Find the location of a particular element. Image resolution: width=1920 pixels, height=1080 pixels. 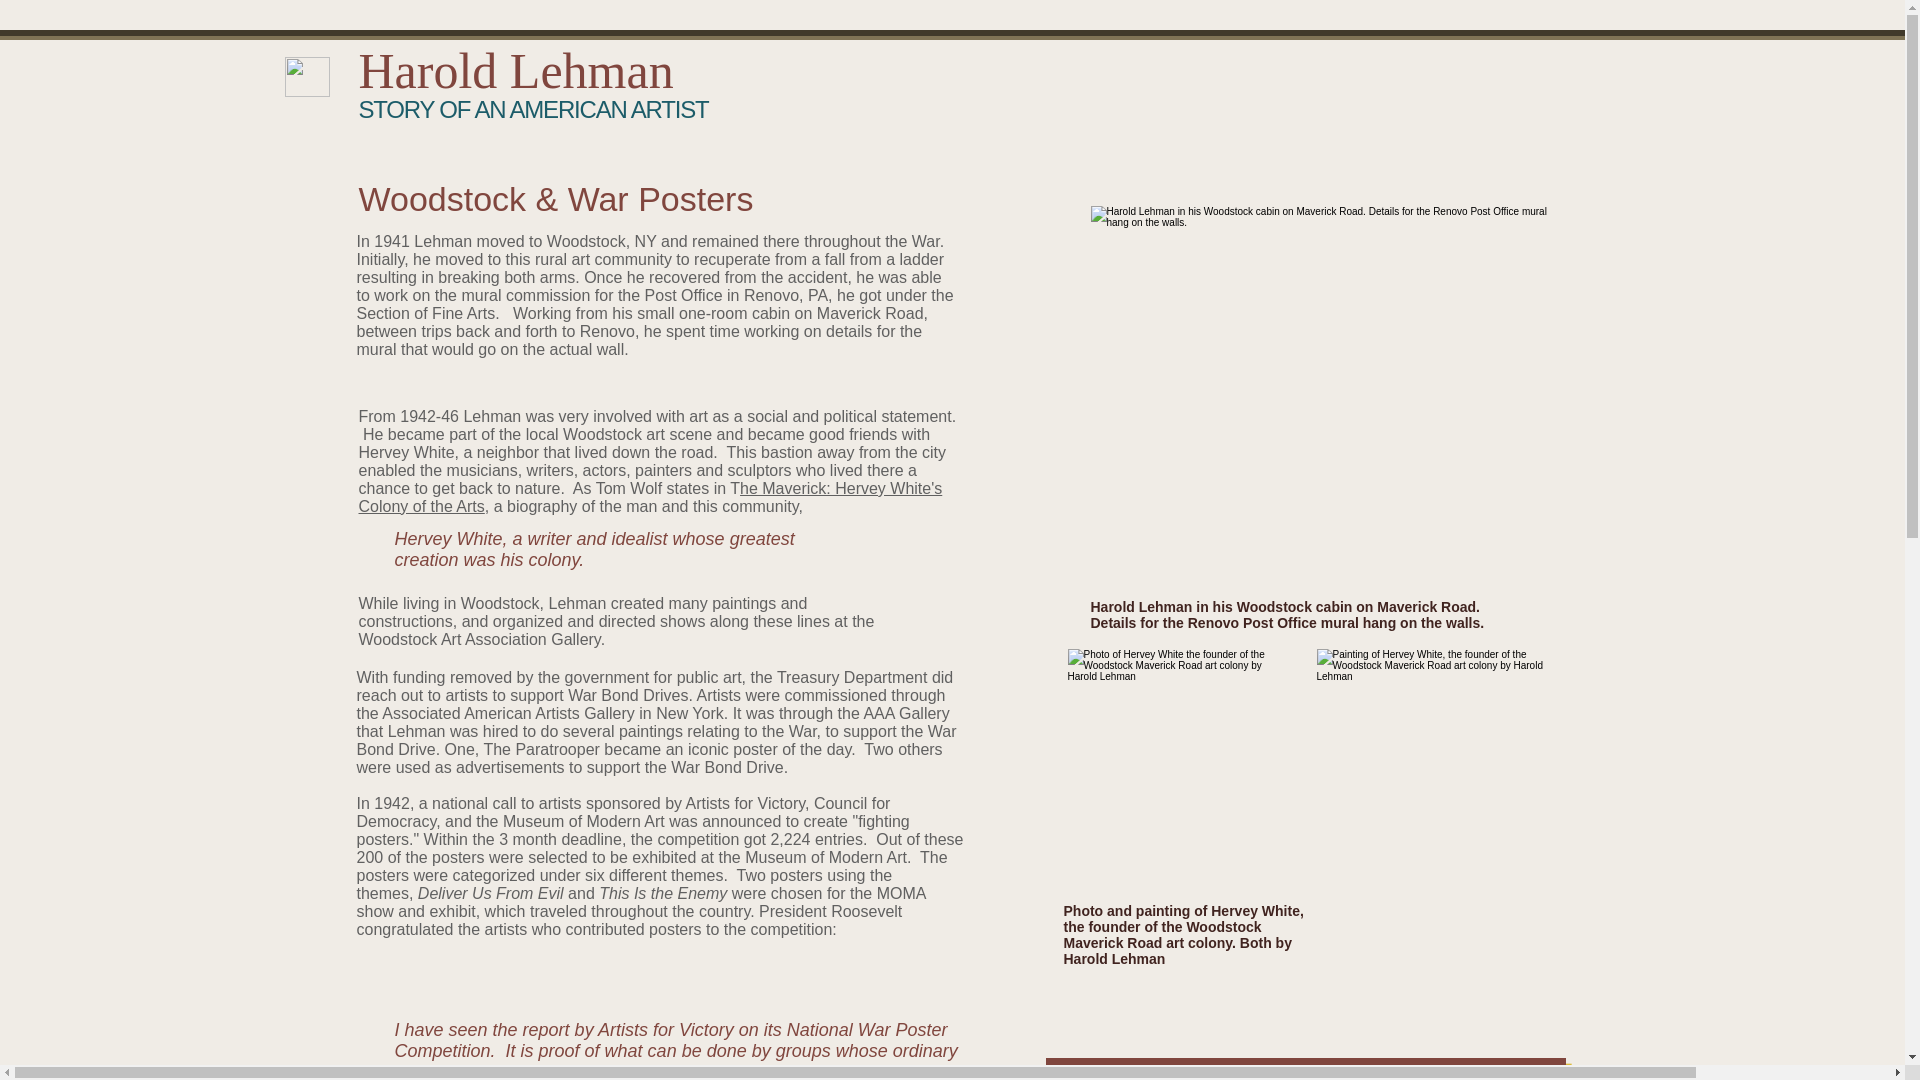

Harold Lehman is located at coordinates (515, 71).